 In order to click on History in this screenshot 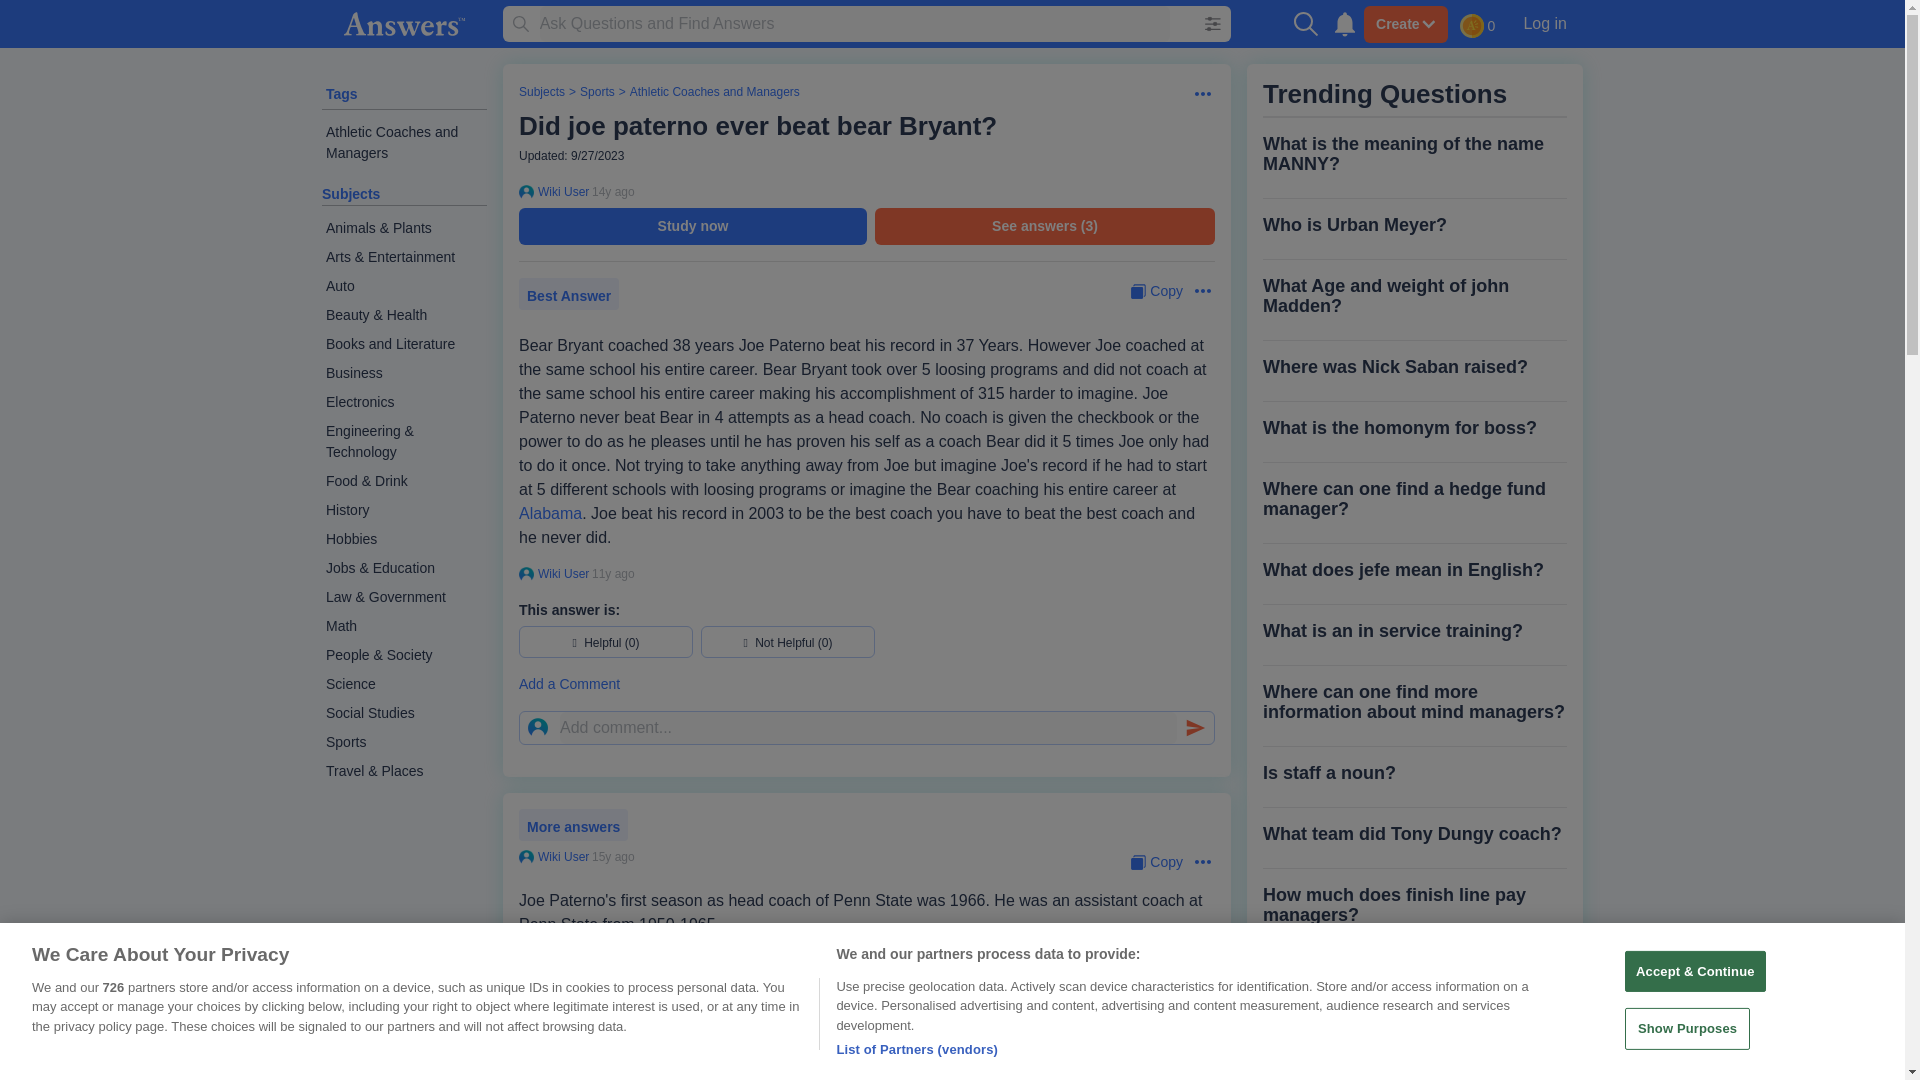, I will do `click(404, 510)`.